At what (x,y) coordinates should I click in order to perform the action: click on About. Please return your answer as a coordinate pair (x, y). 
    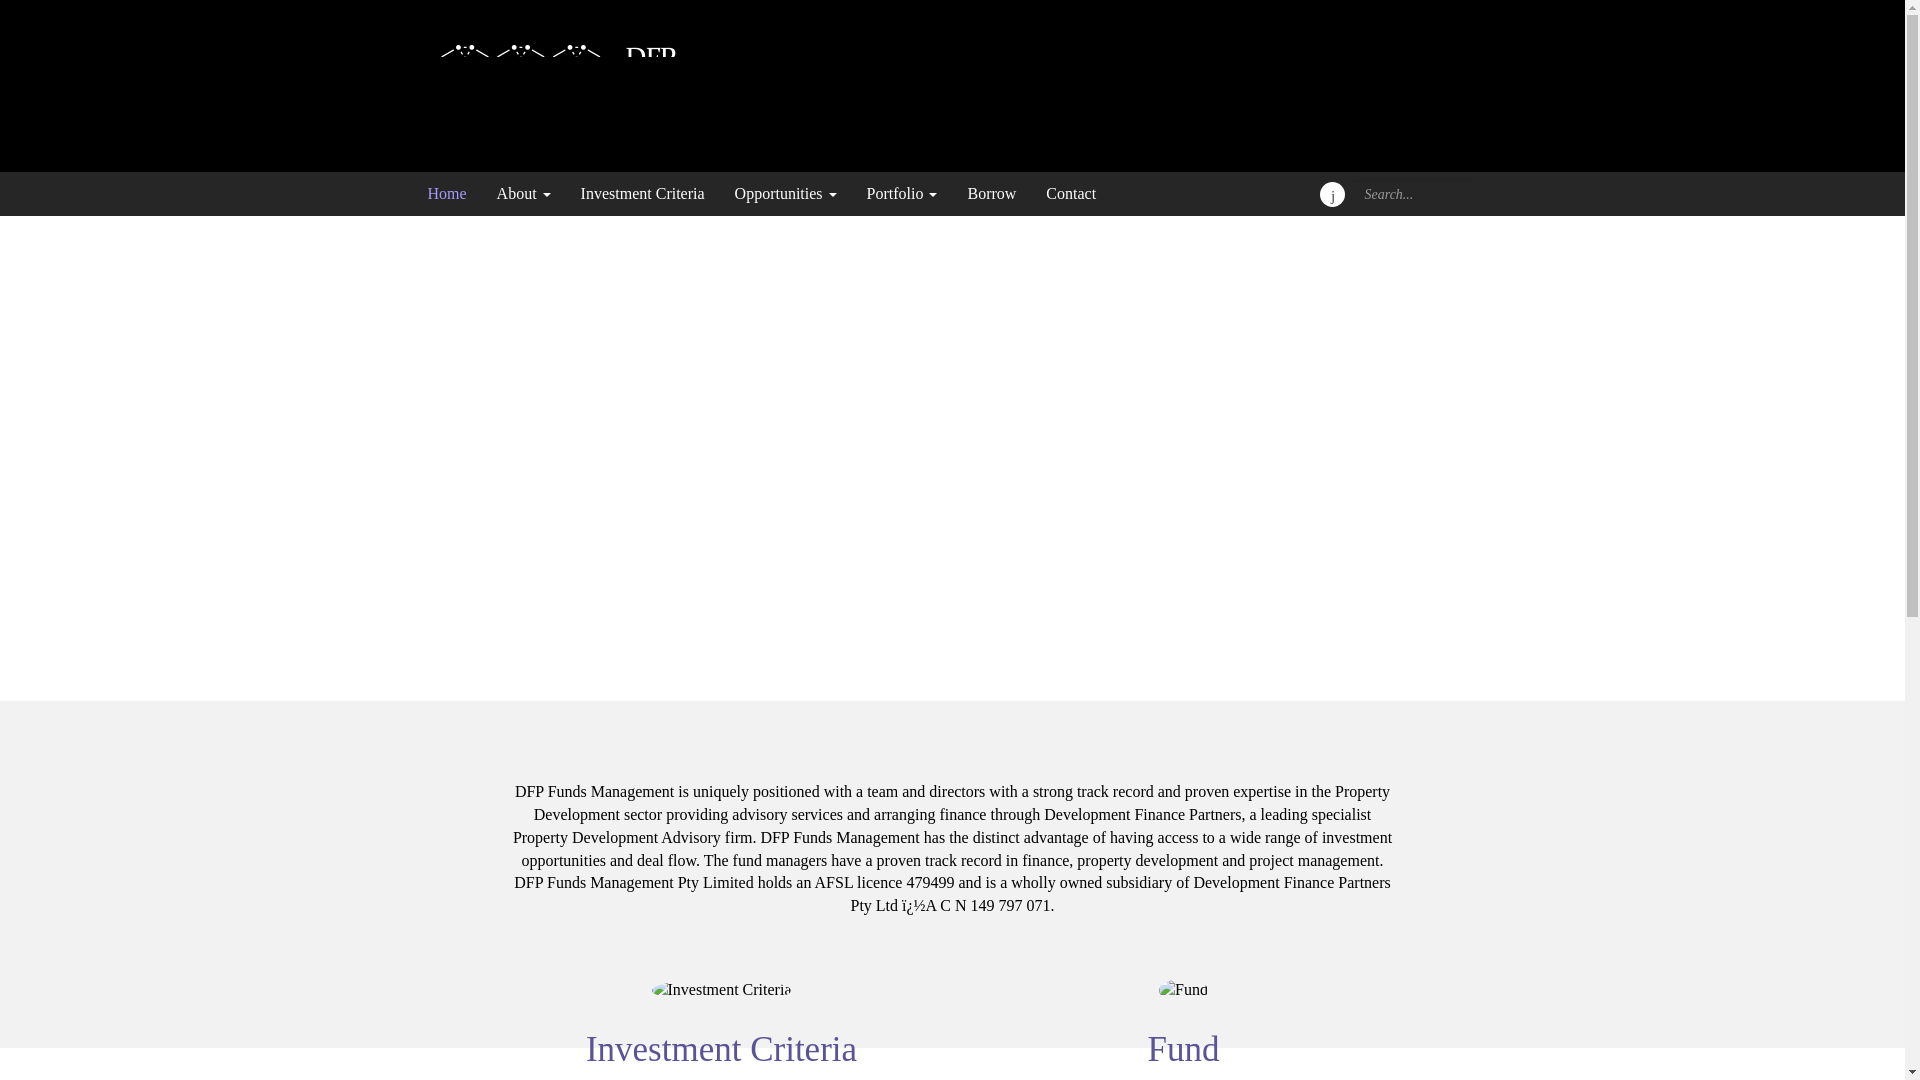
    Looking at the image, I should click on (524, 194).